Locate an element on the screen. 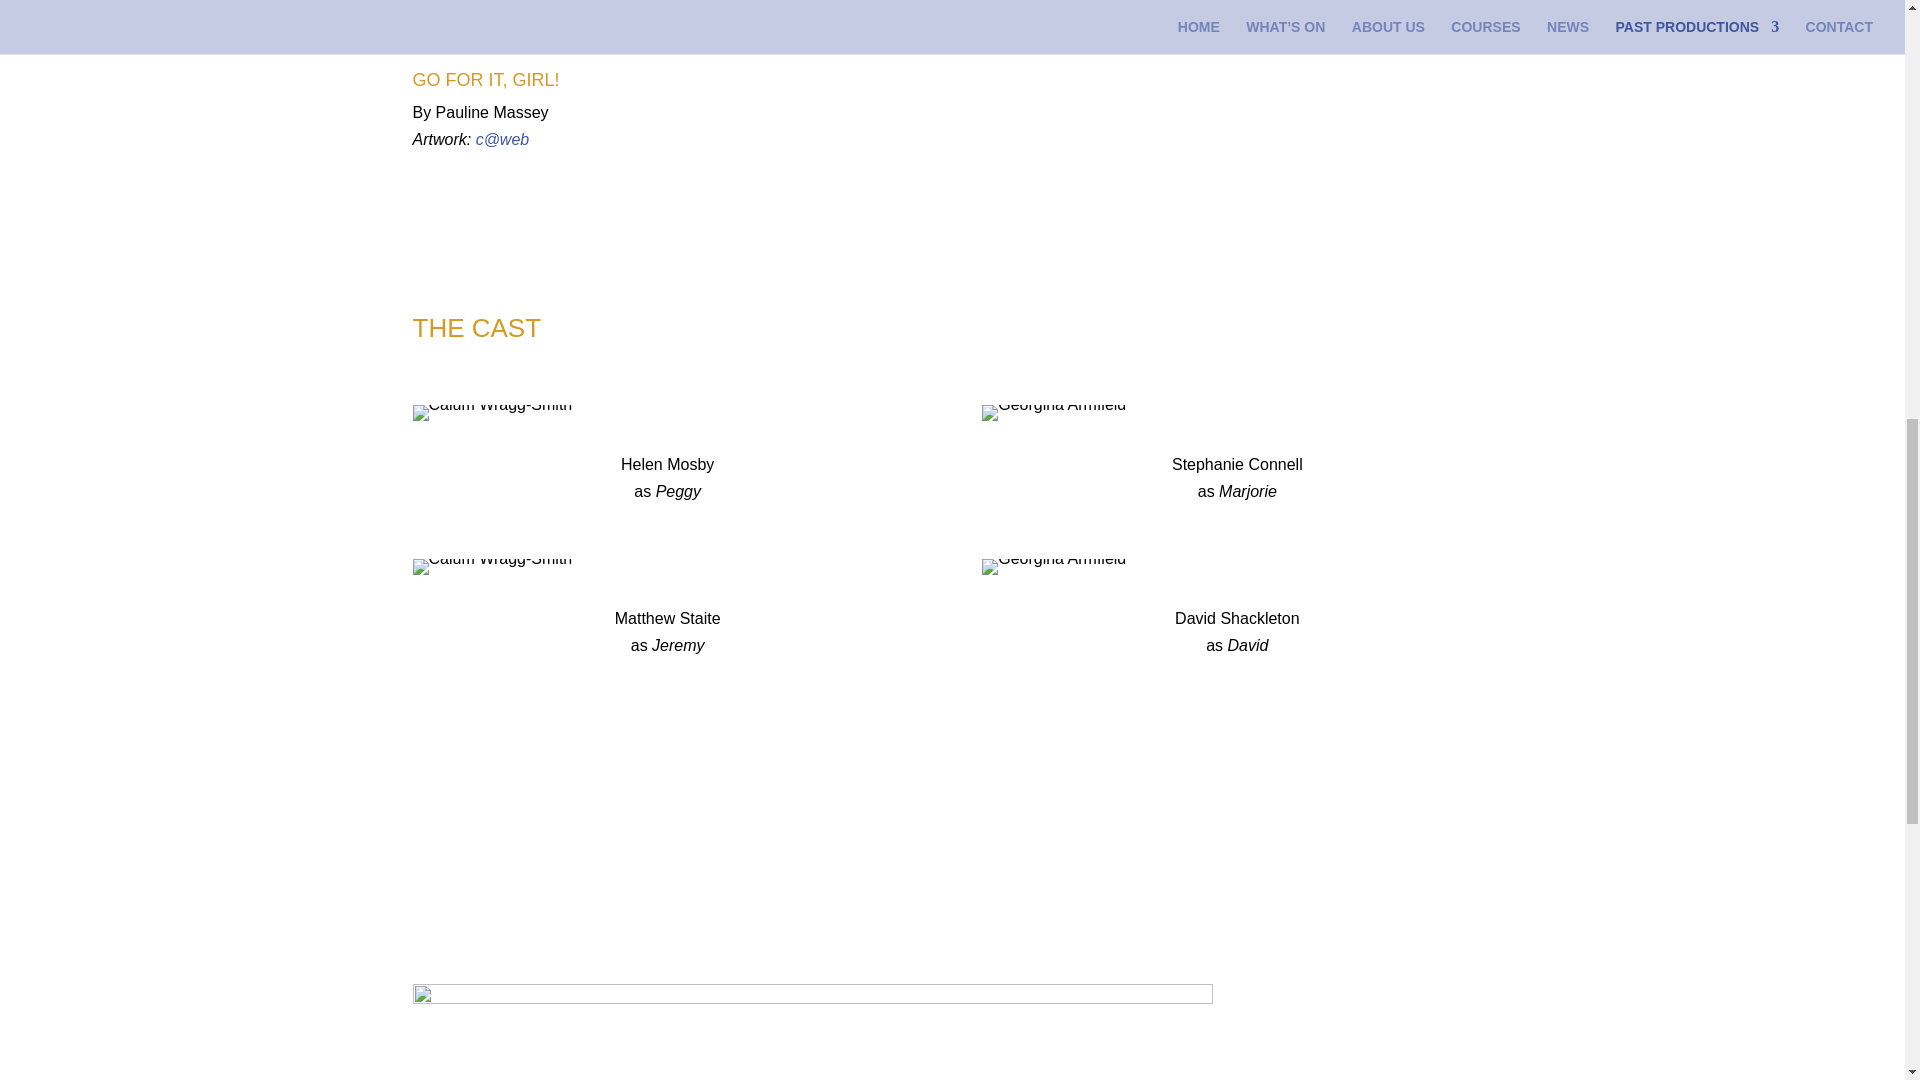 Image resolution: width=1920 pixels, height=1080 pixels. sc 2 is located at coordinates (1053, 413).